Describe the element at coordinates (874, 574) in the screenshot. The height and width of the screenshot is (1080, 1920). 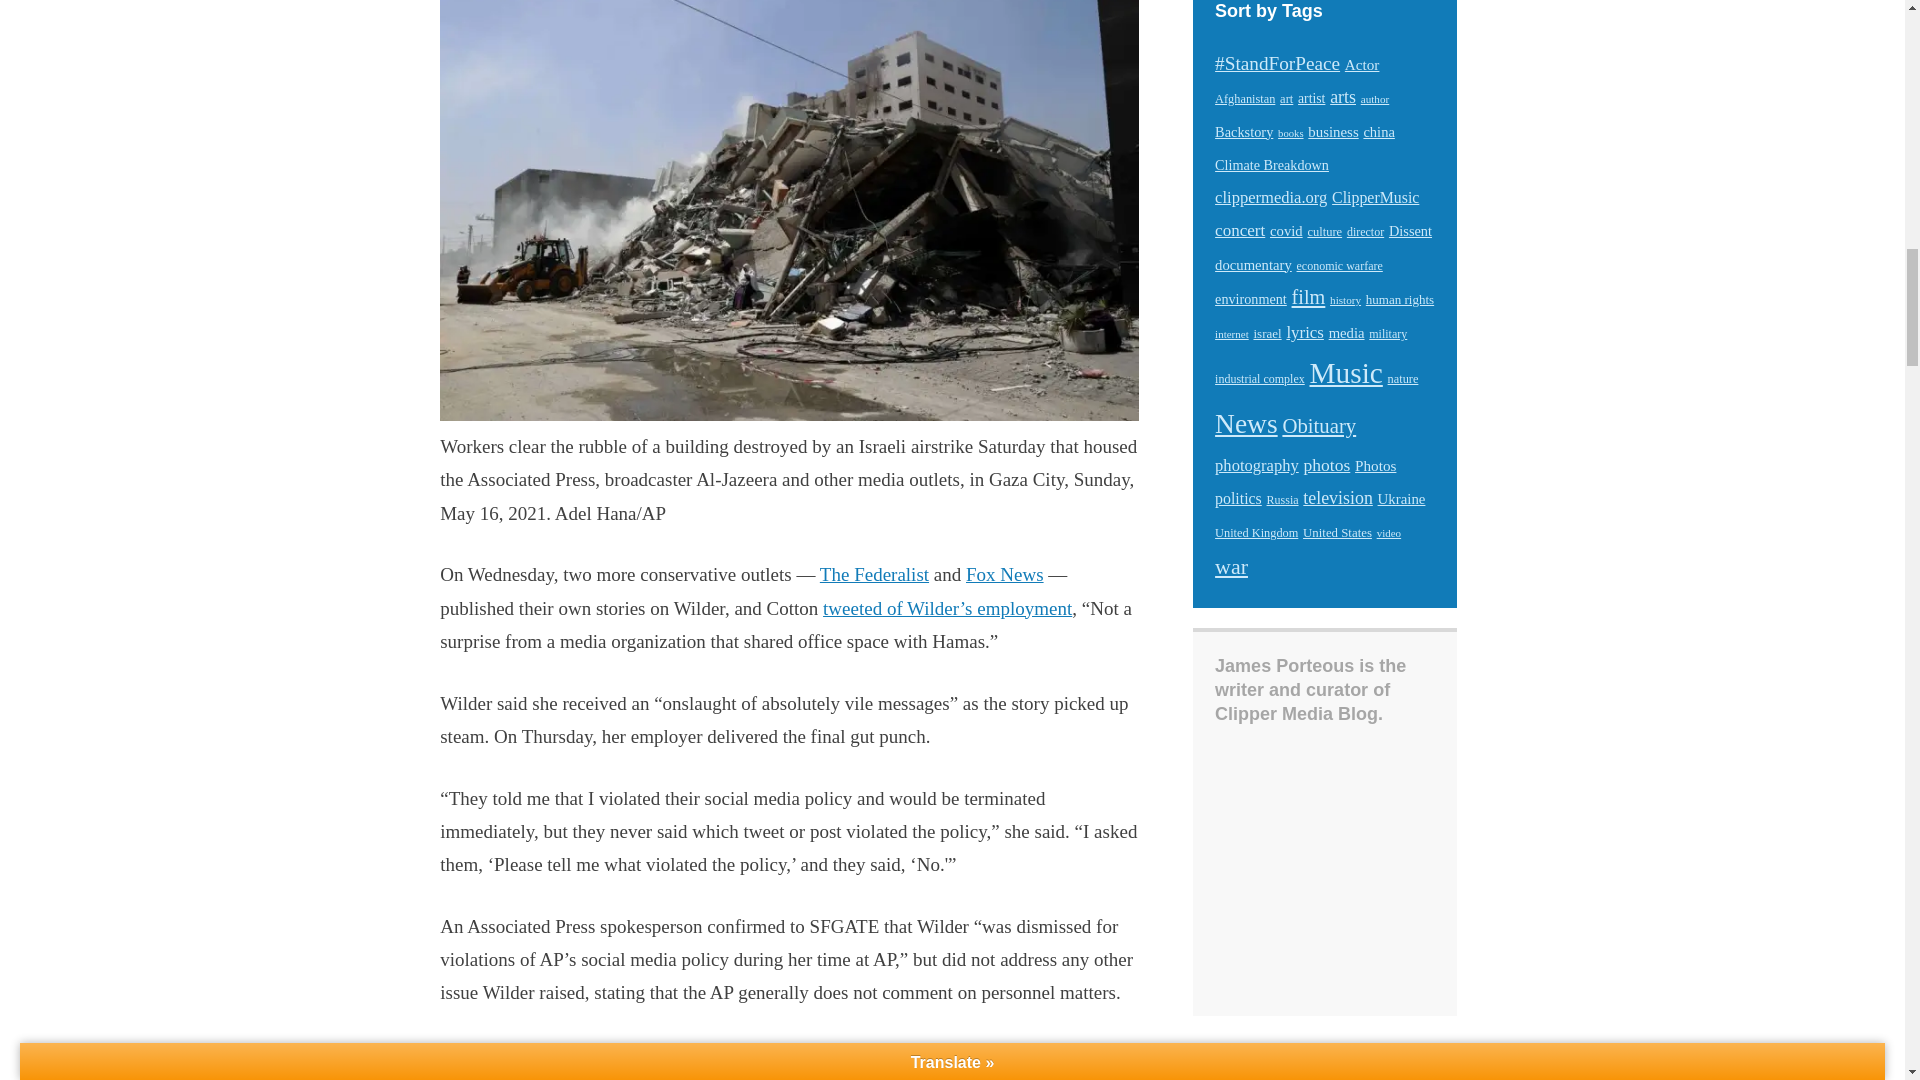
I see `The Federalist` at that location.